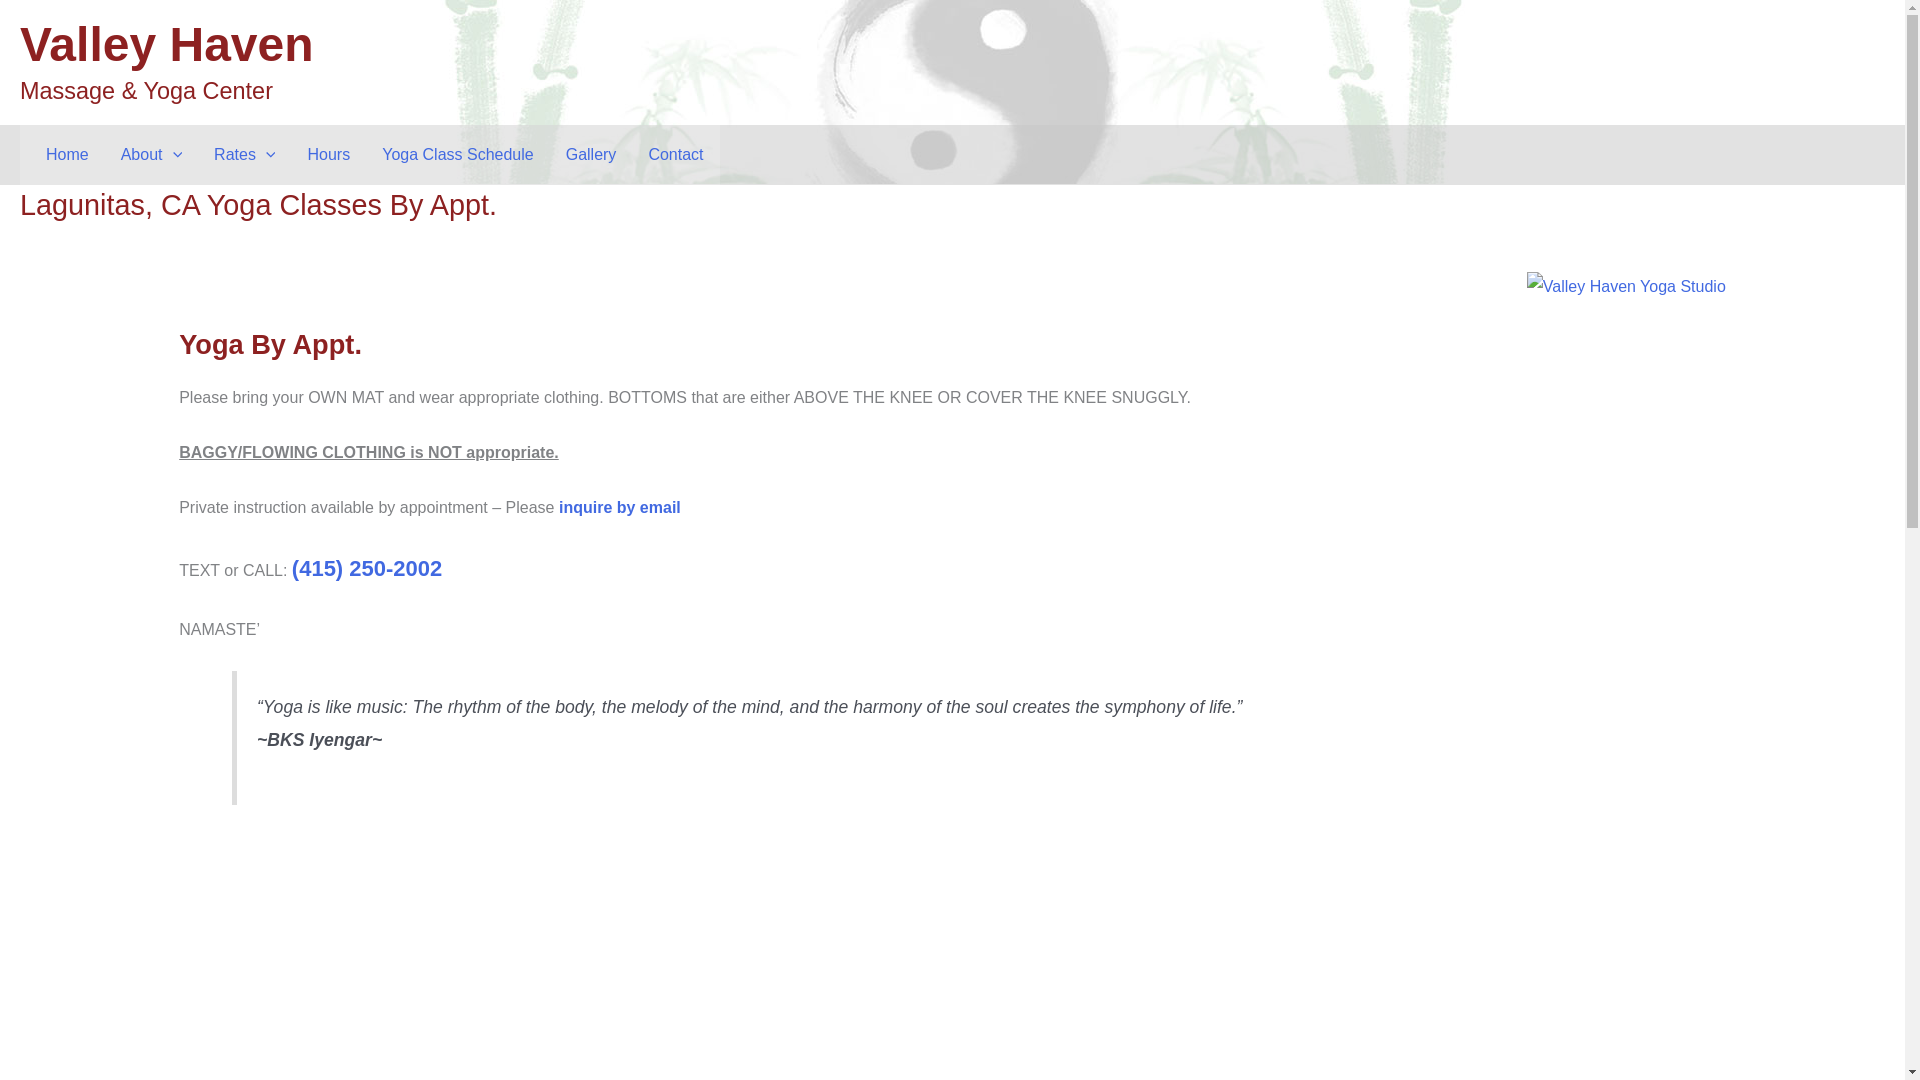 The image size is (1920, 1080). What do you see at coordinates (674, 154) in the screenshot?
I see `Contact` at bounding box center [674, 154].